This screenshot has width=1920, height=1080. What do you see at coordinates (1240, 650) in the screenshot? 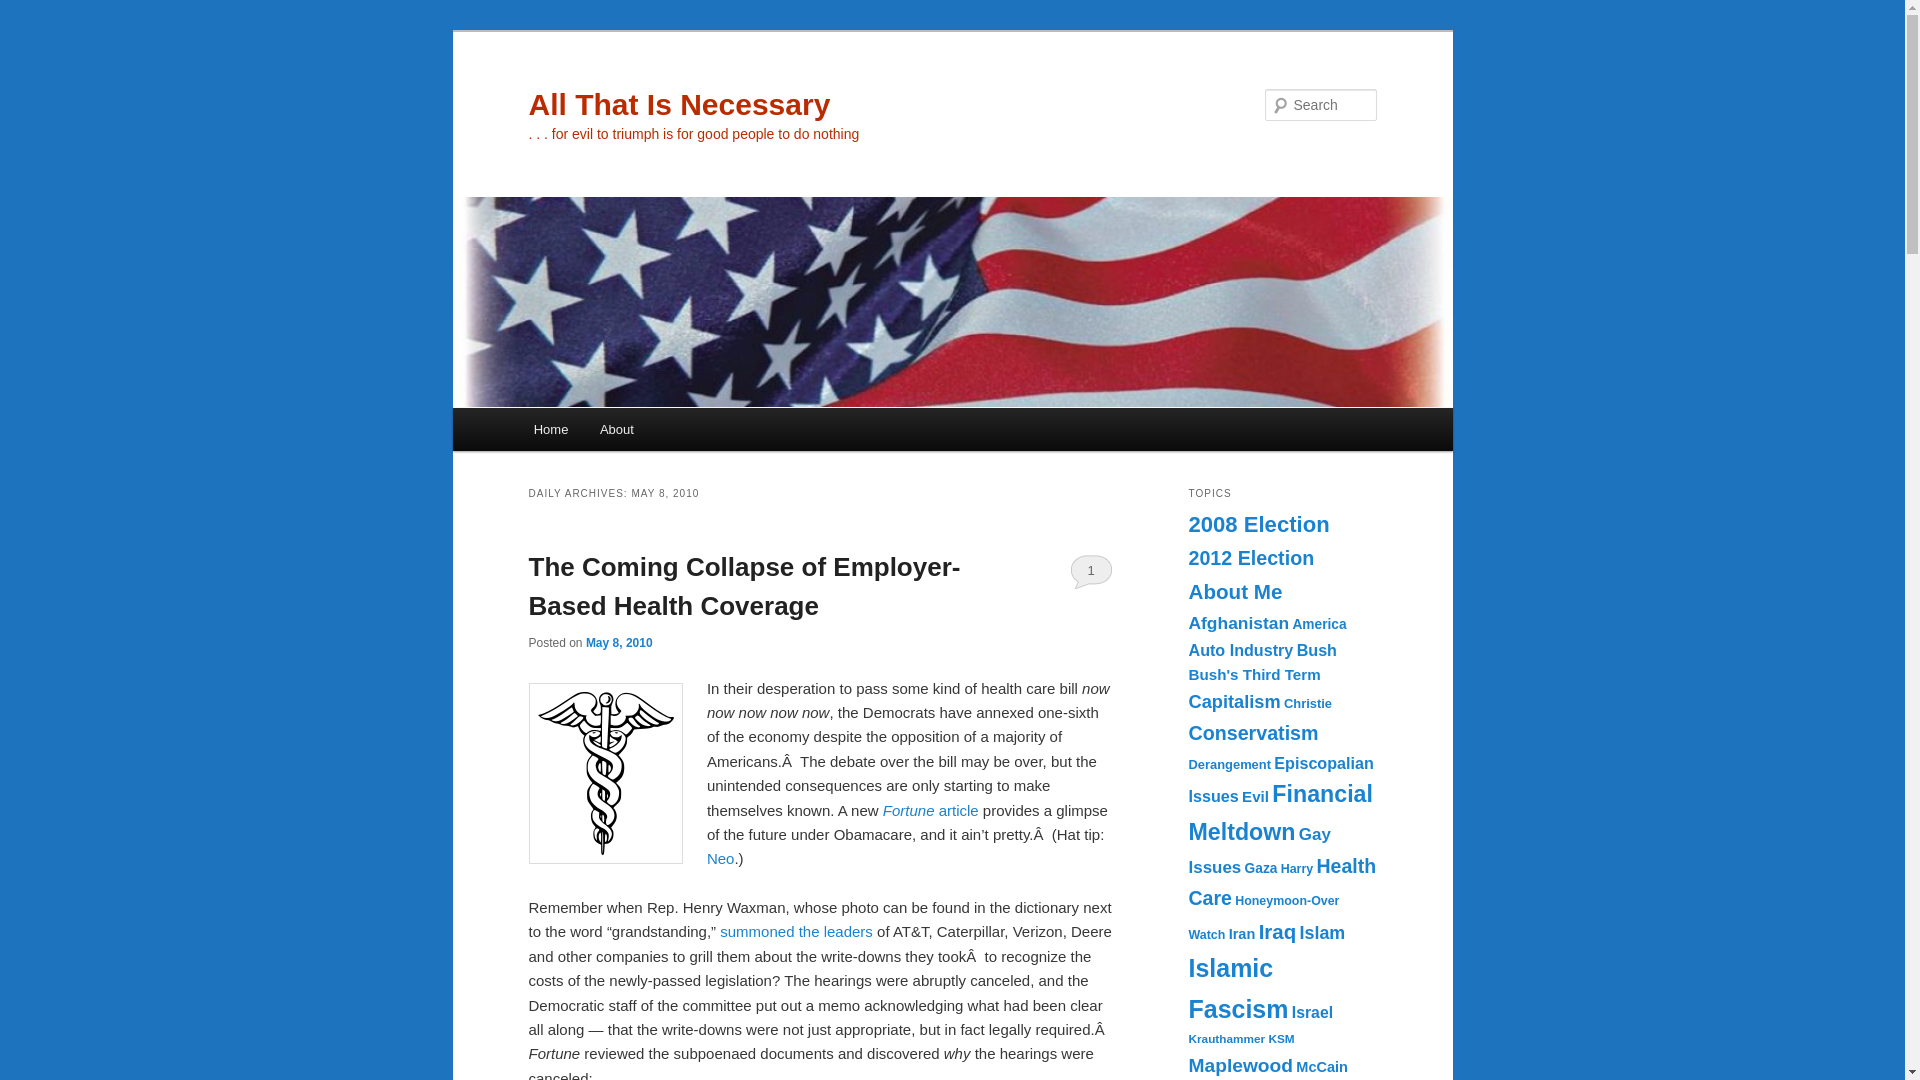
I see `Auto Industry` at bounding box center [1240, 650].